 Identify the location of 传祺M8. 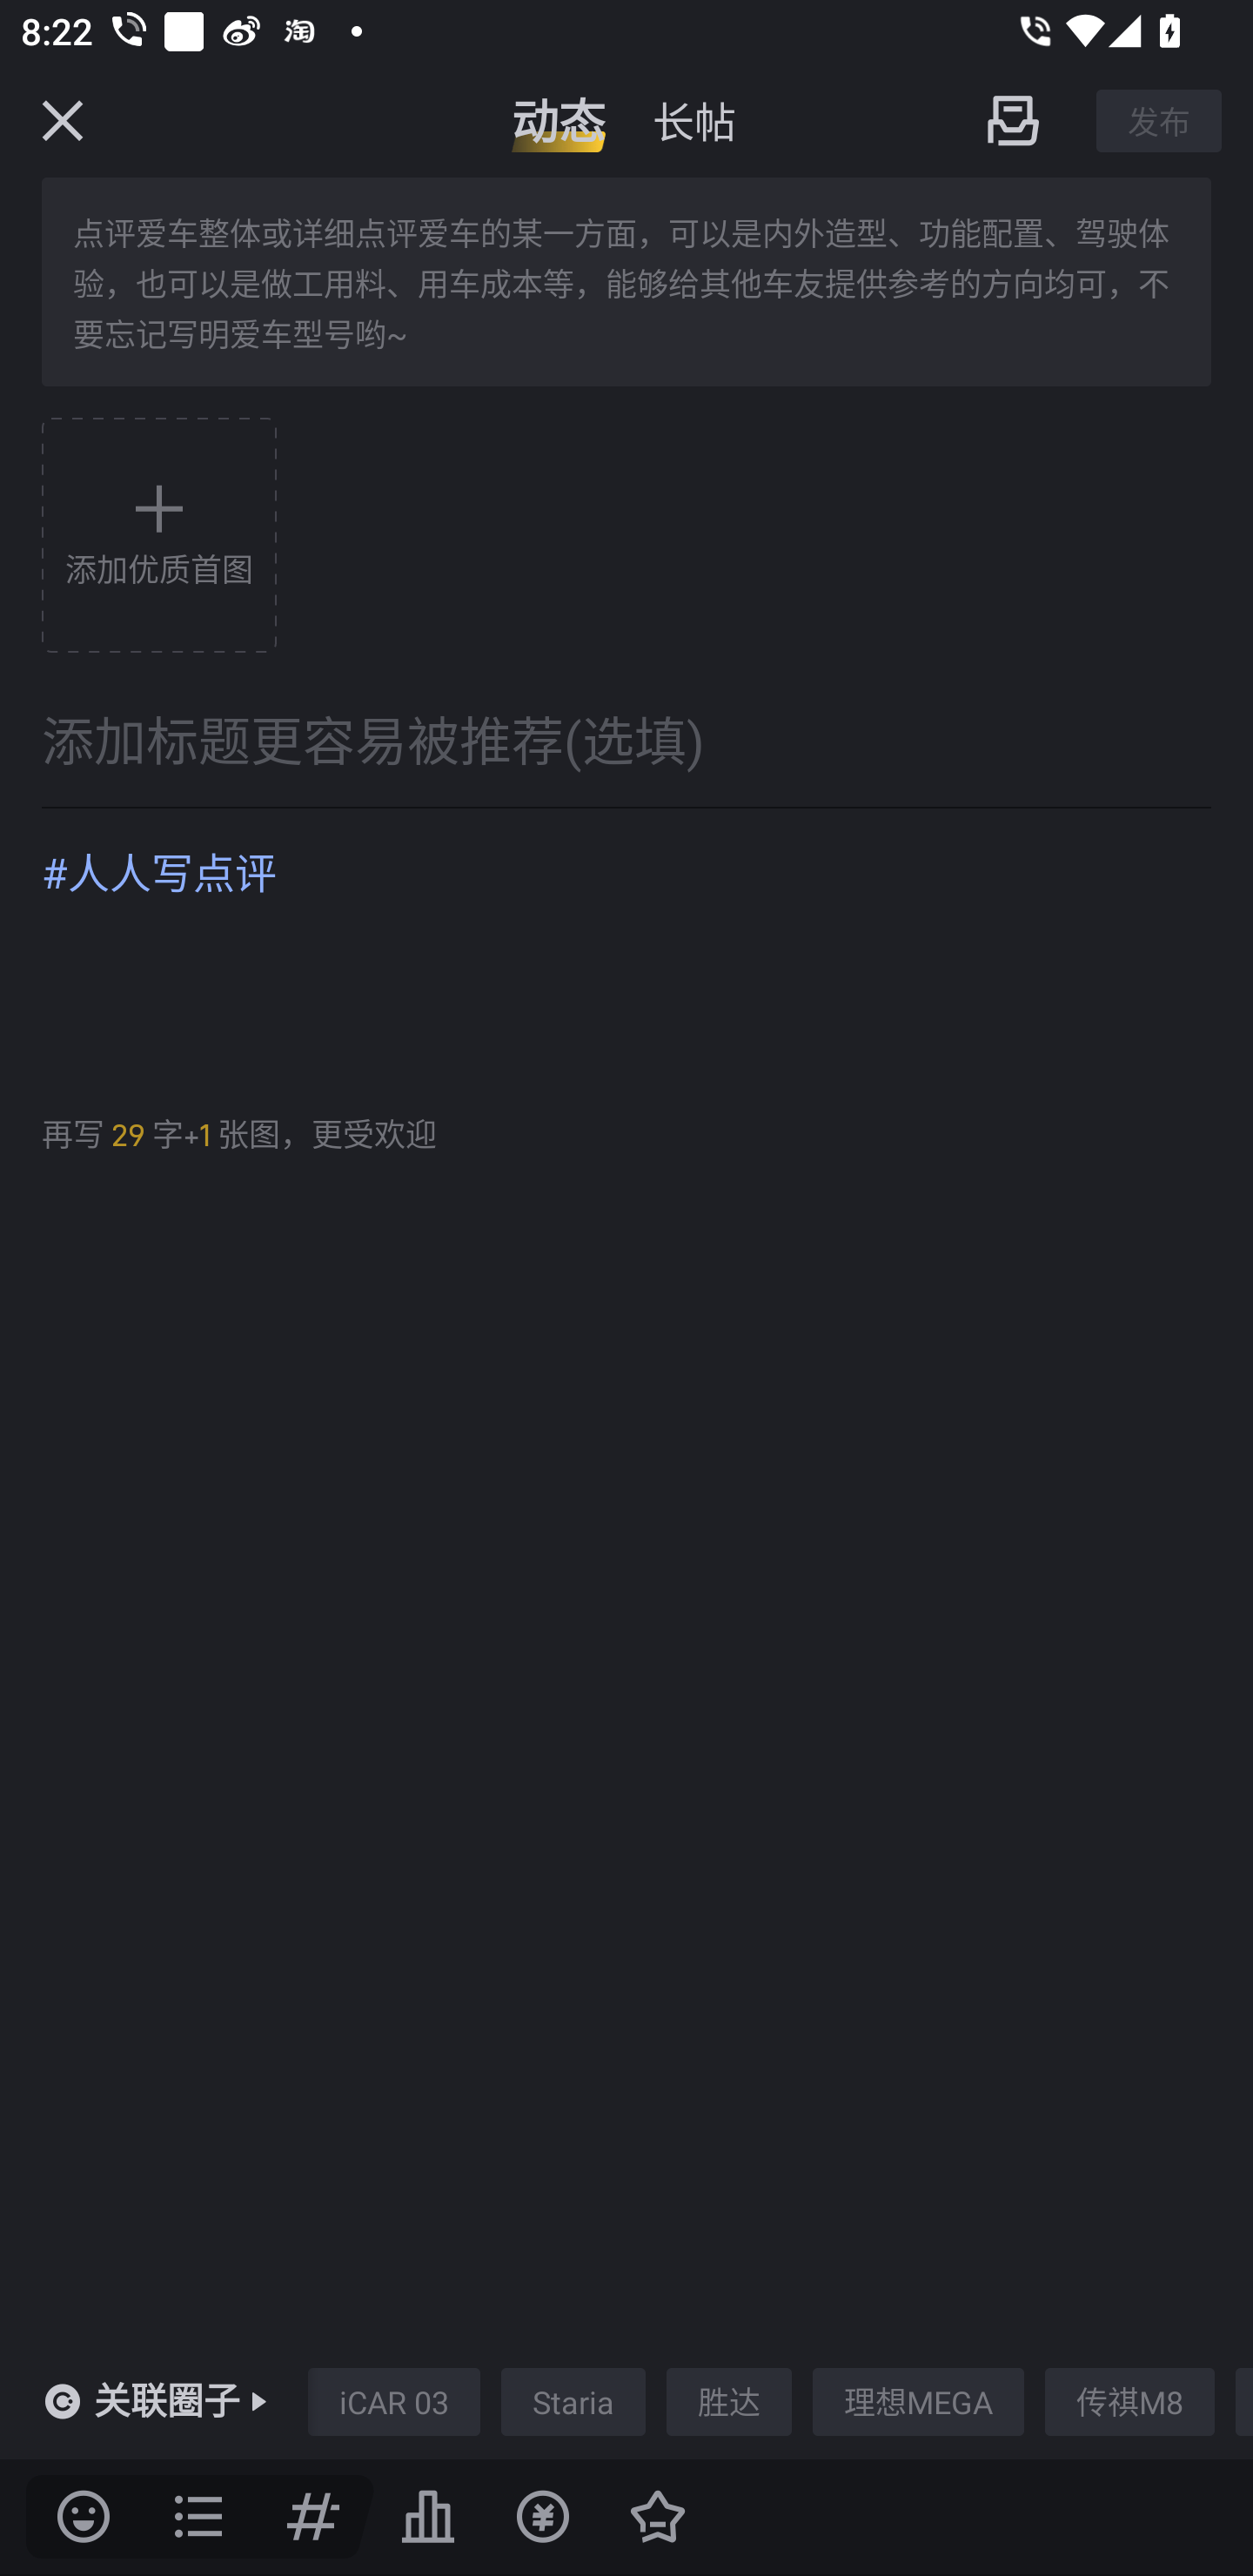
(1129, 2402).